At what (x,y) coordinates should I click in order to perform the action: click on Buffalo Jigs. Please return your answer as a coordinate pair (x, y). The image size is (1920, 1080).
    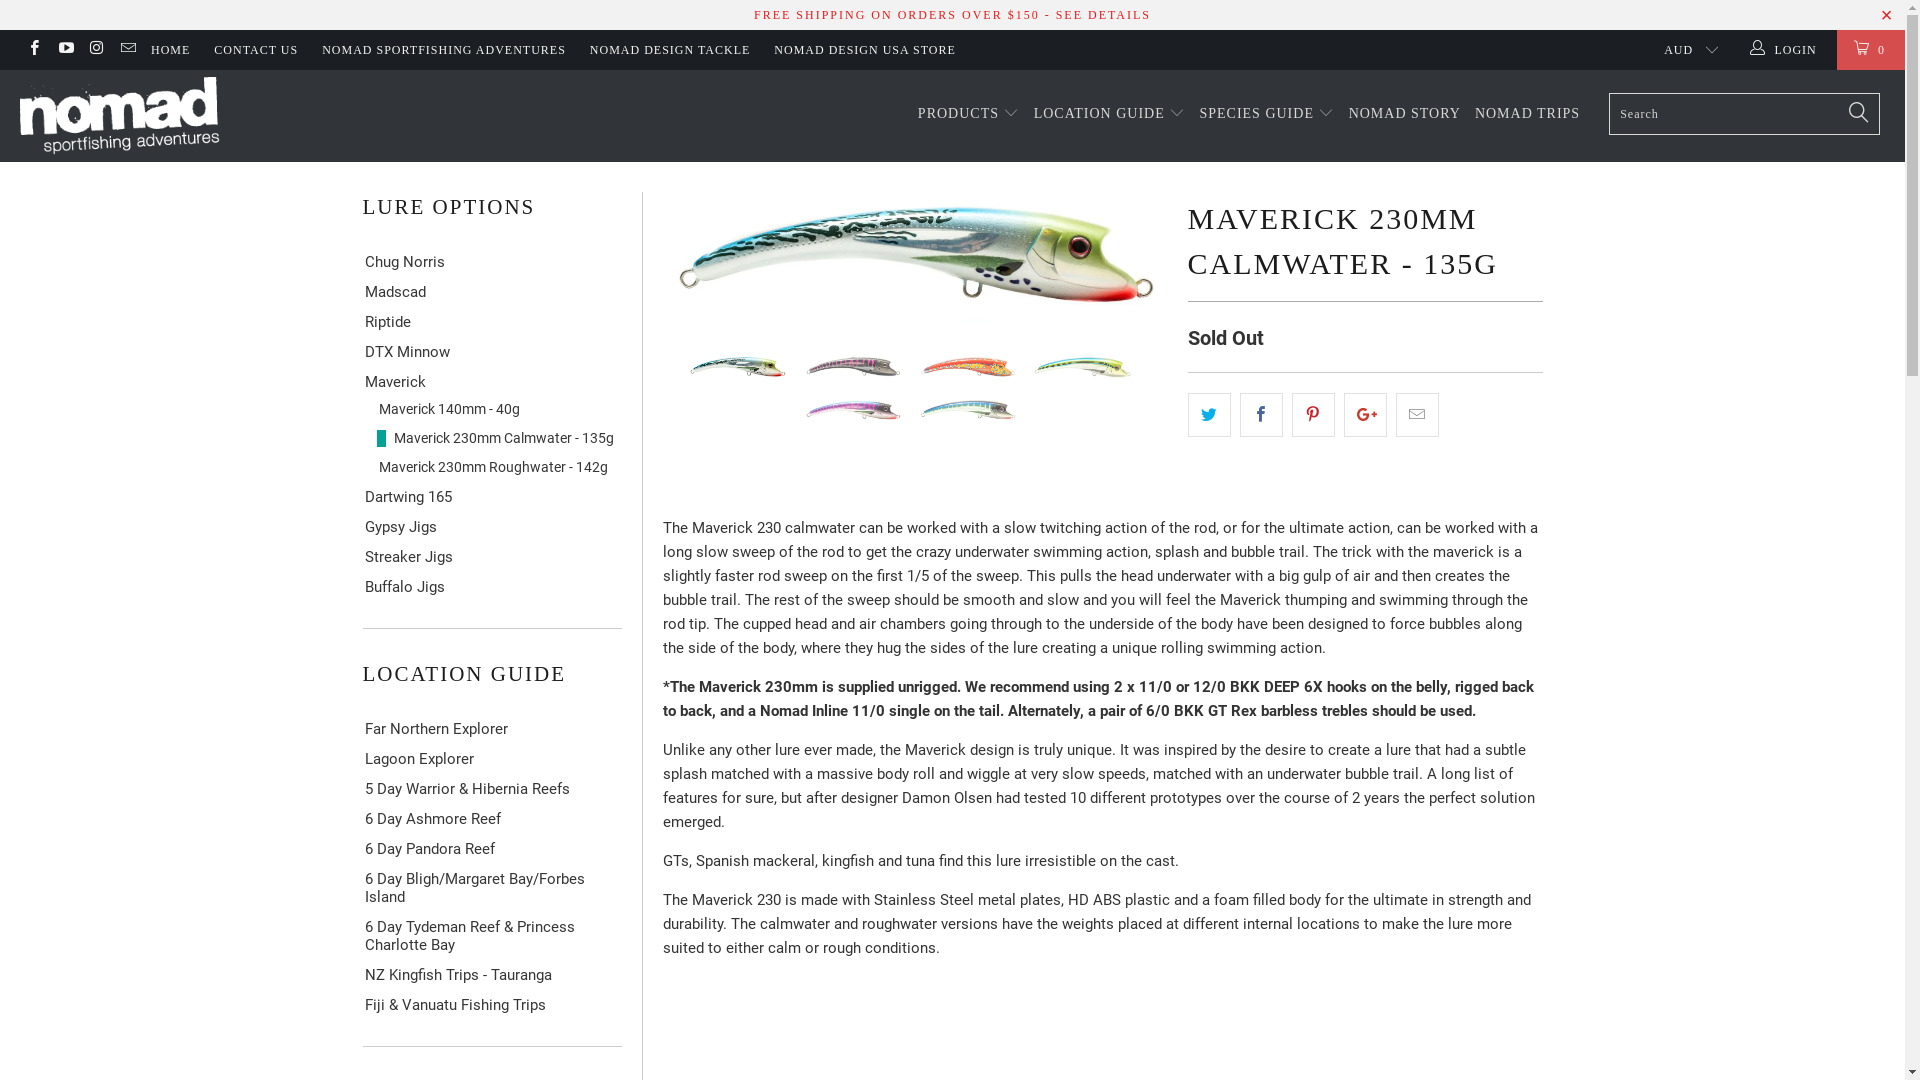
    Looking at the image, I should click on (492, 587).